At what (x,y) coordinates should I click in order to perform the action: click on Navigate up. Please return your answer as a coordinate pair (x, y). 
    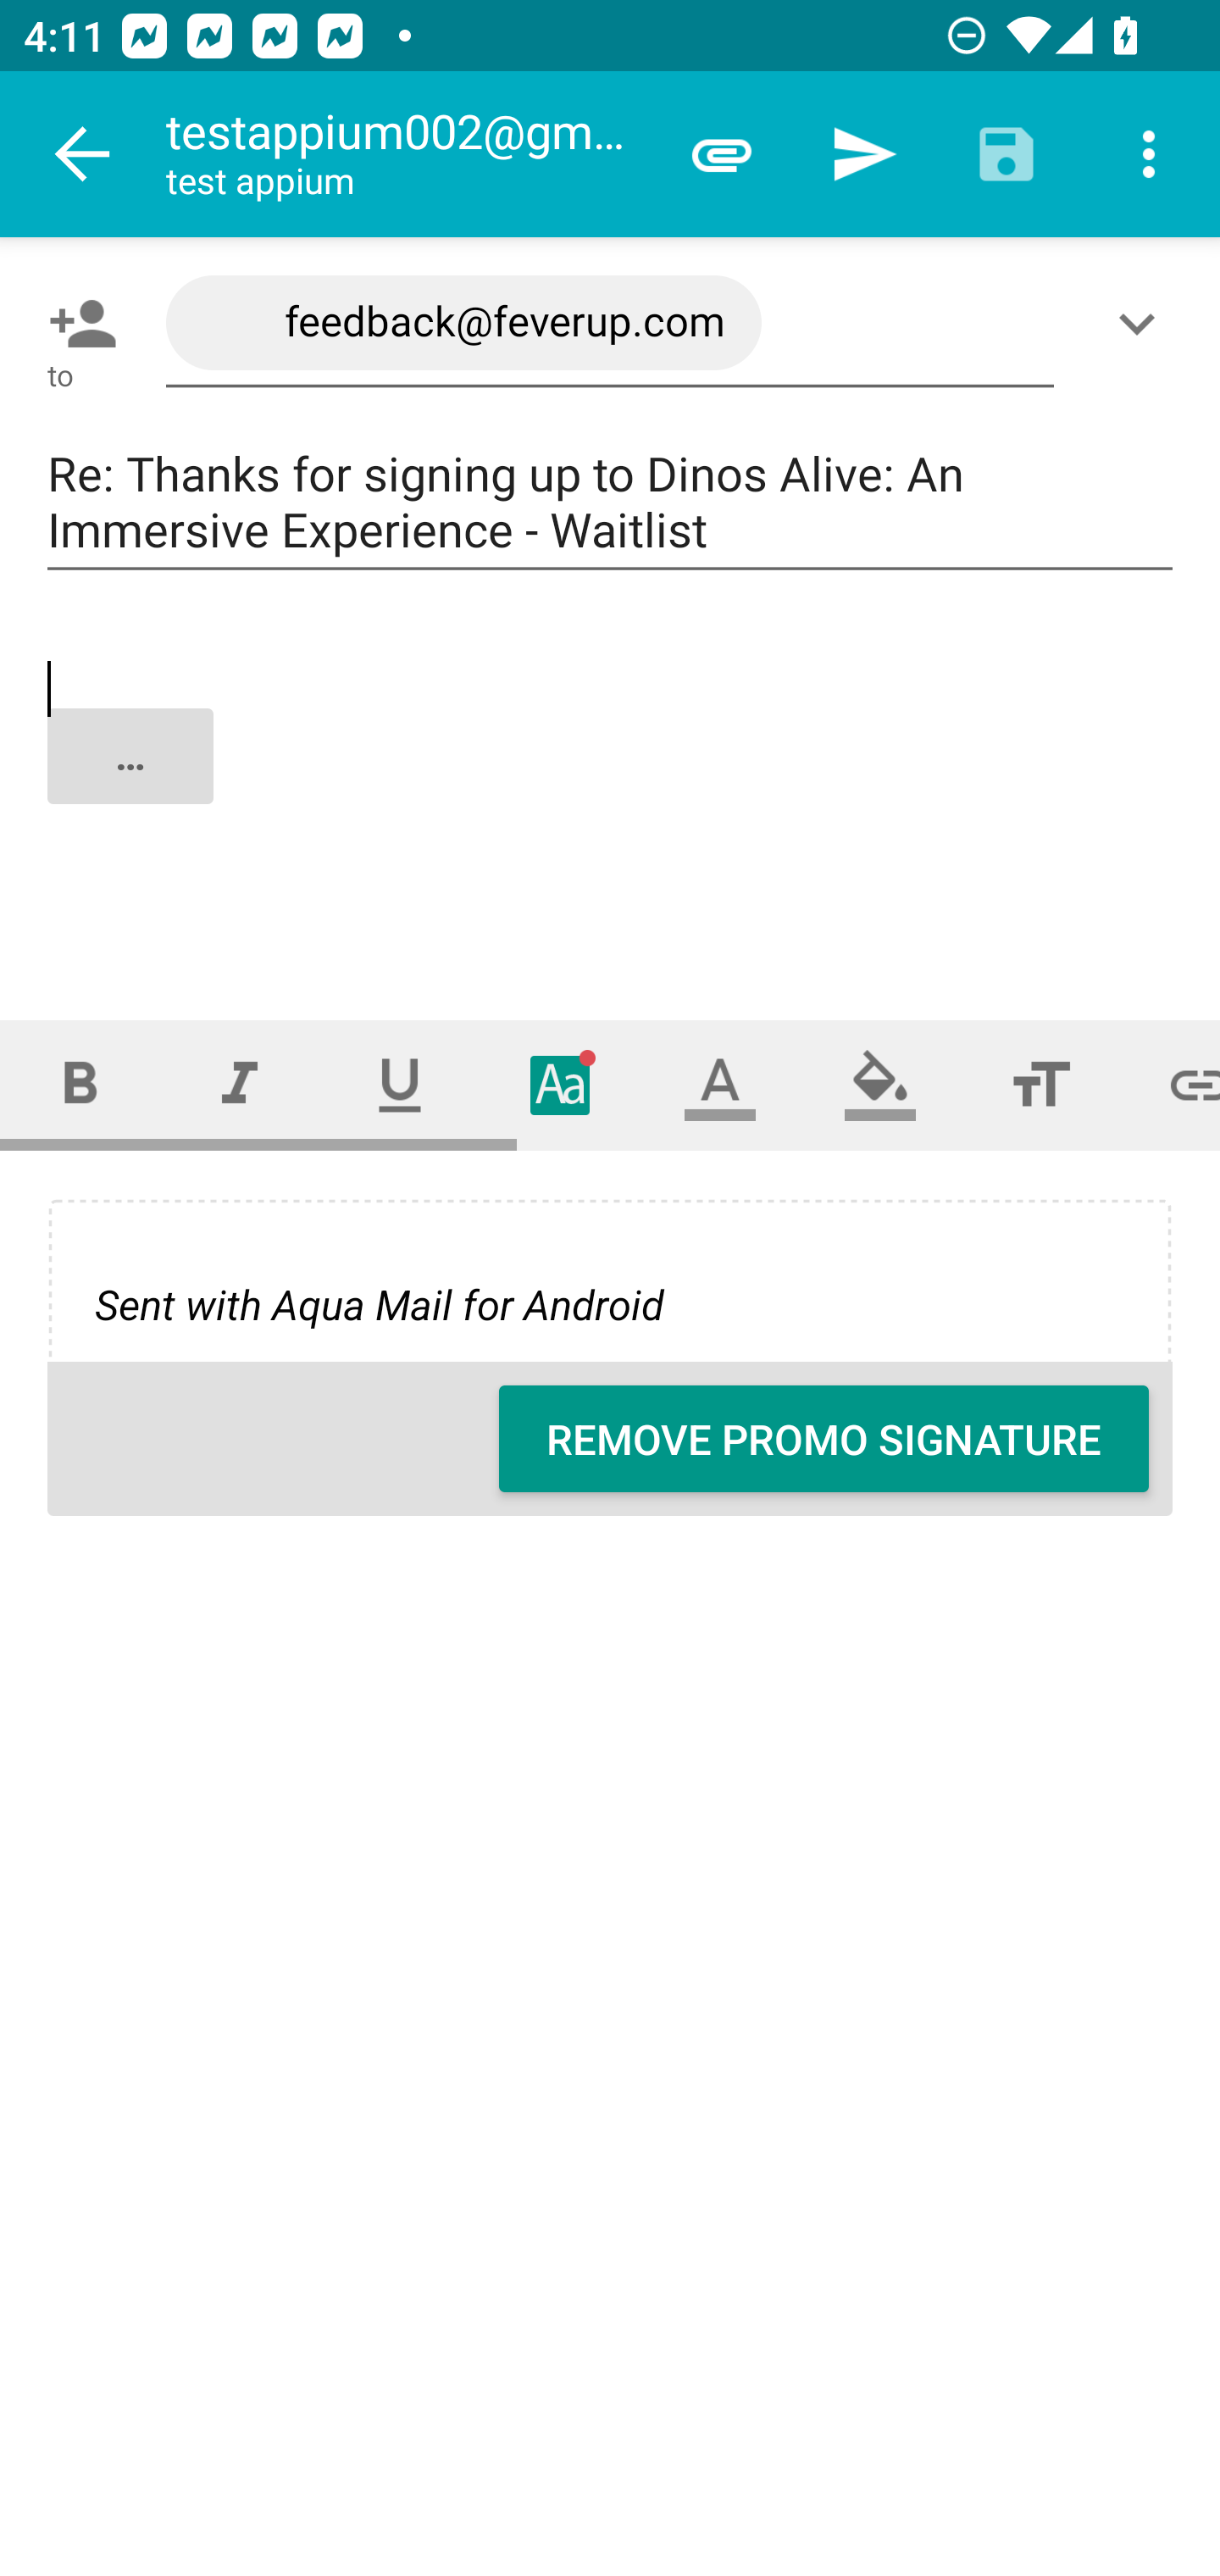
    Looking at the image, I should click on (83, 154).